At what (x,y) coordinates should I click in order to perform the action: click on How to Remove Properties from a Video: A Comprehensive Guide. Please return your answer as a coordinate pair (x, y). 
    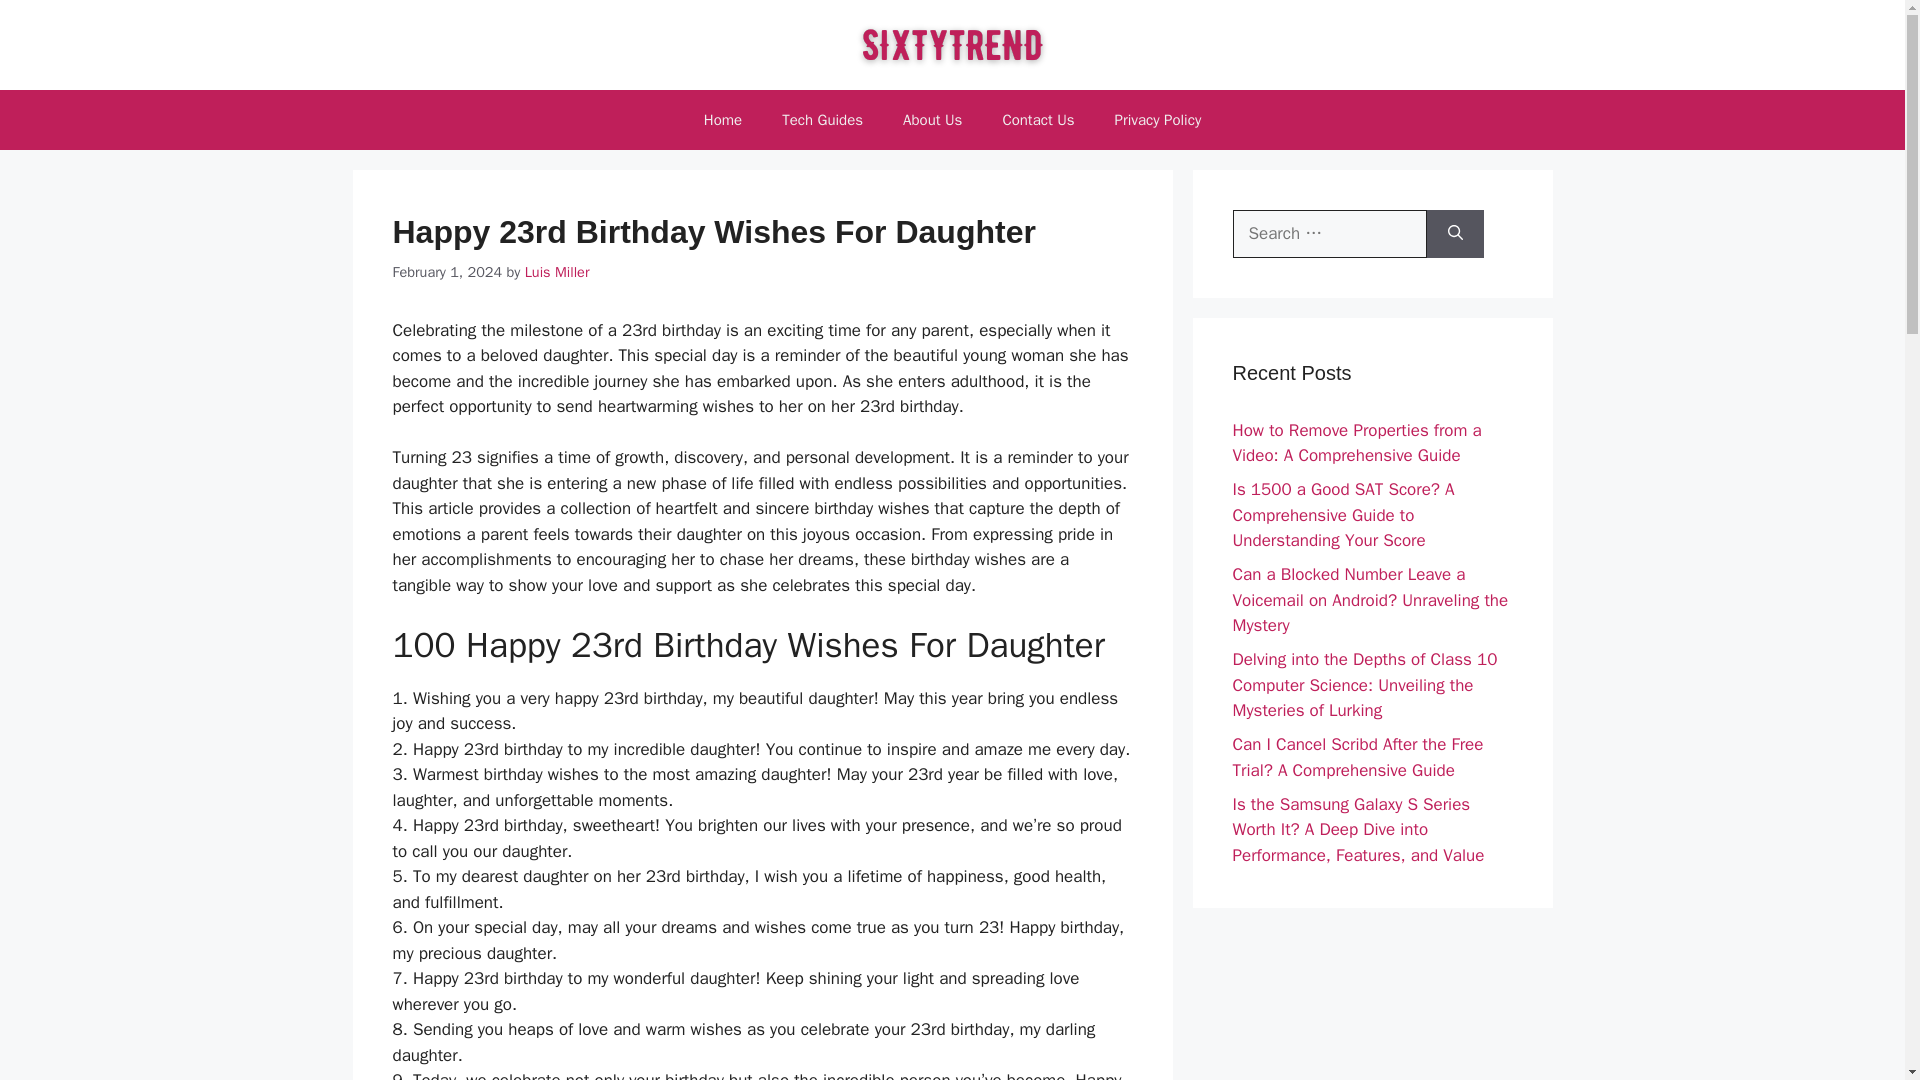
    Looking at the image, I should click on (1356, 443).